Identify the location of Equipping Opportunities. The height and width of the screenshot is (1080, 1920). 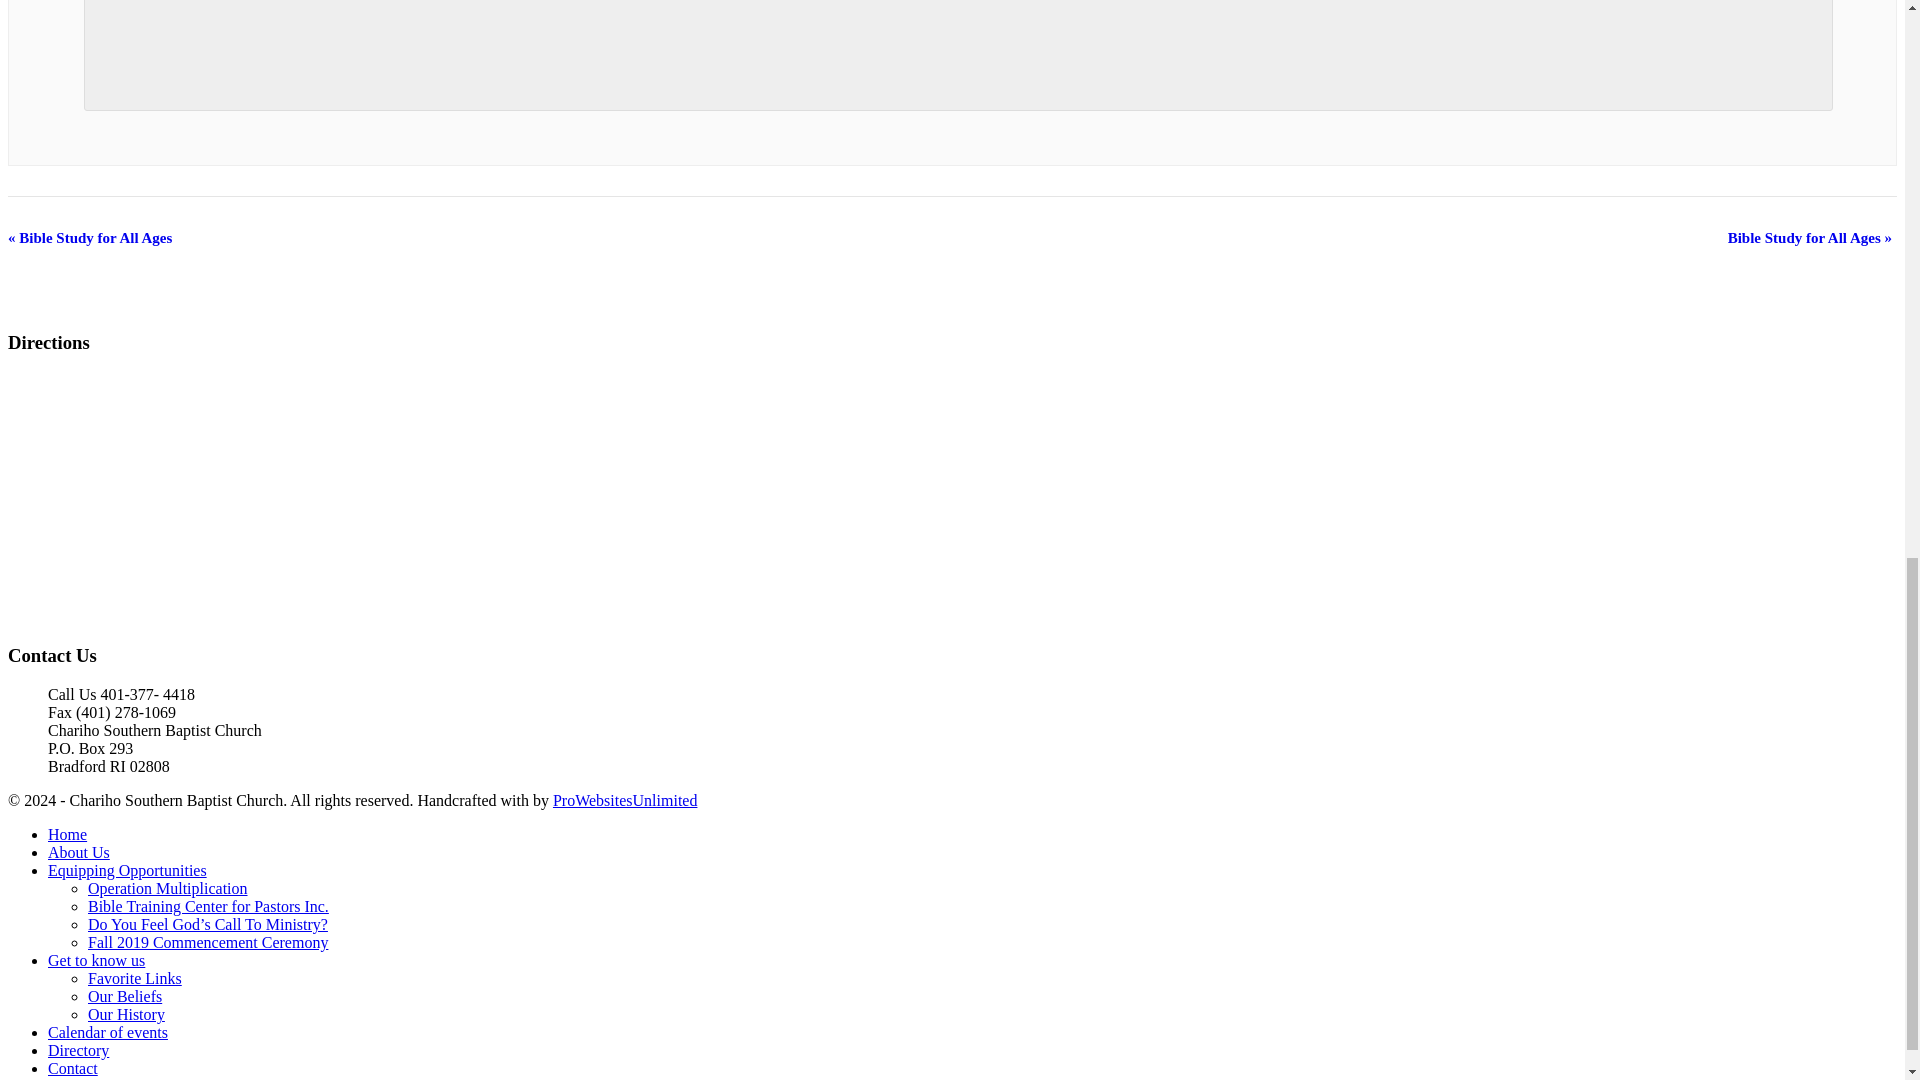
(128, 870).